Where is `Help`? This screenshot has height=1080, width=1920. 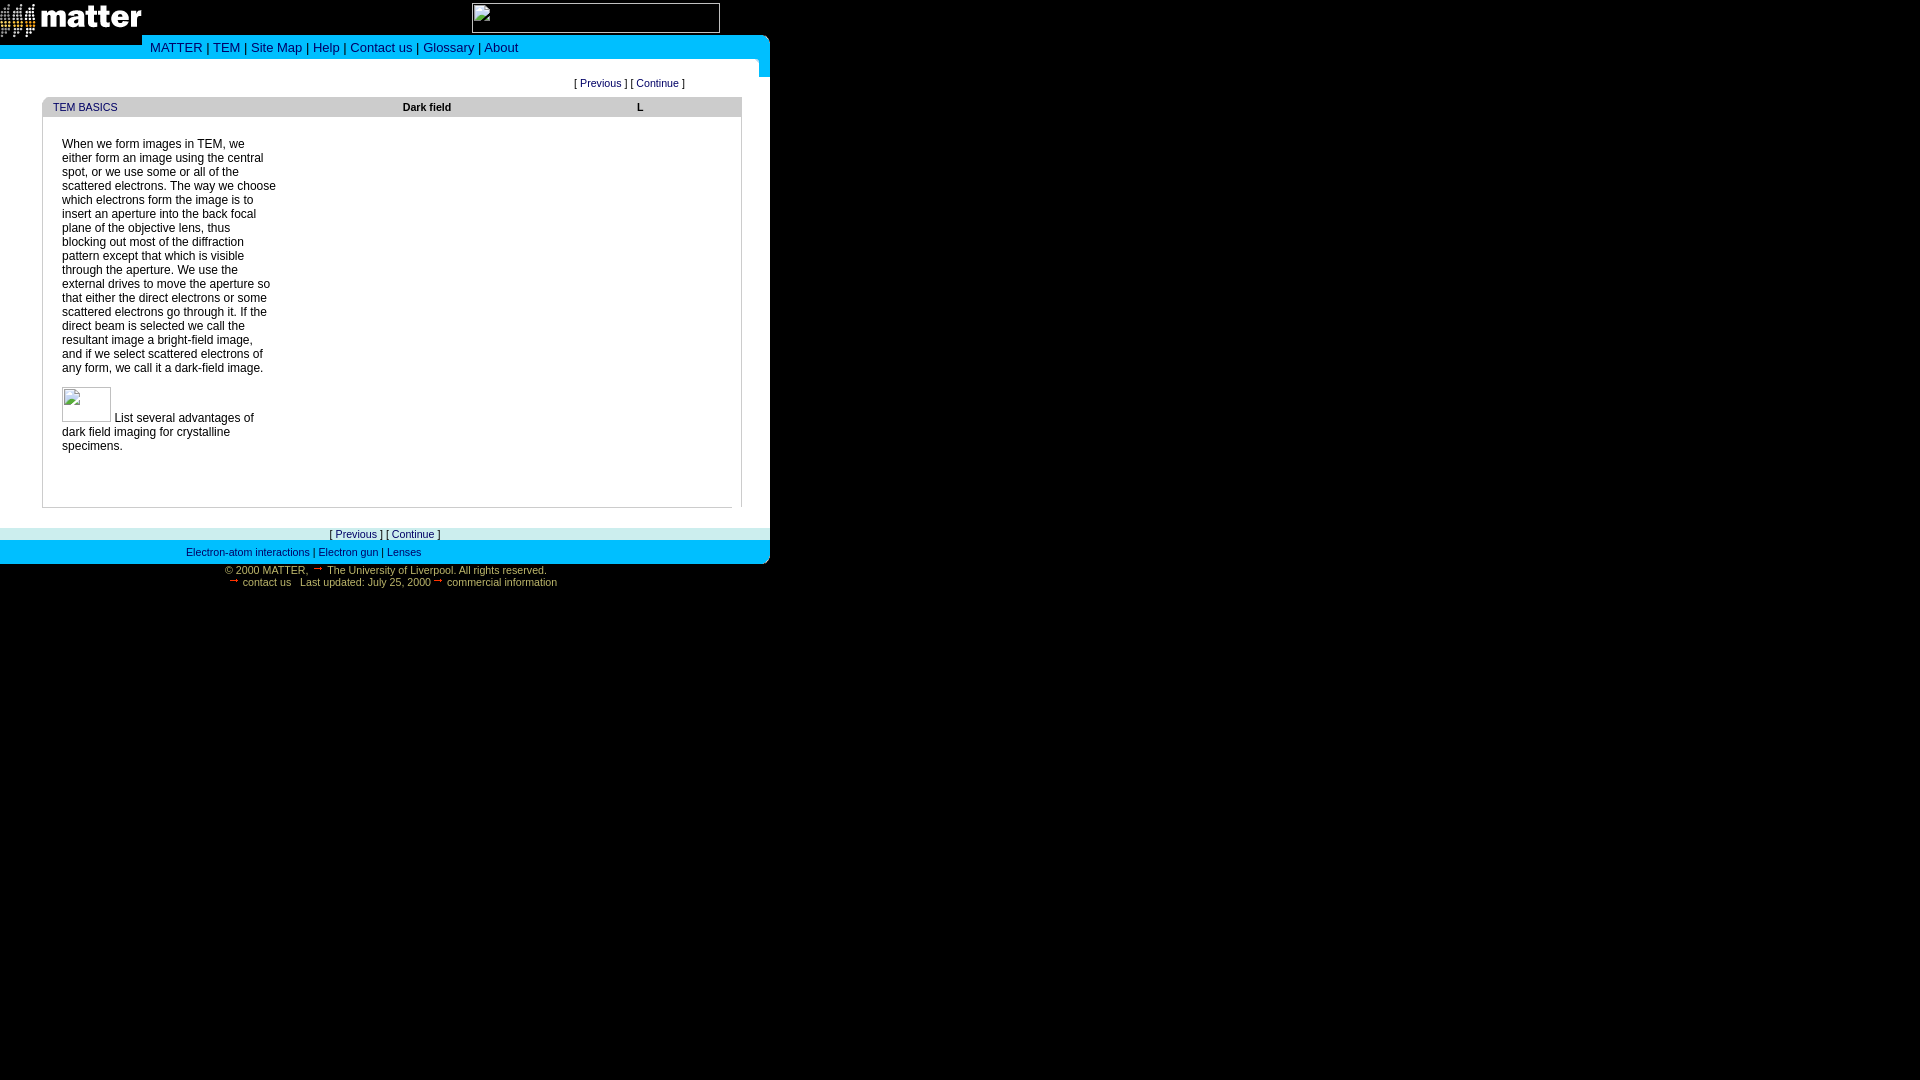 Help is located at coordinates (326, 47).